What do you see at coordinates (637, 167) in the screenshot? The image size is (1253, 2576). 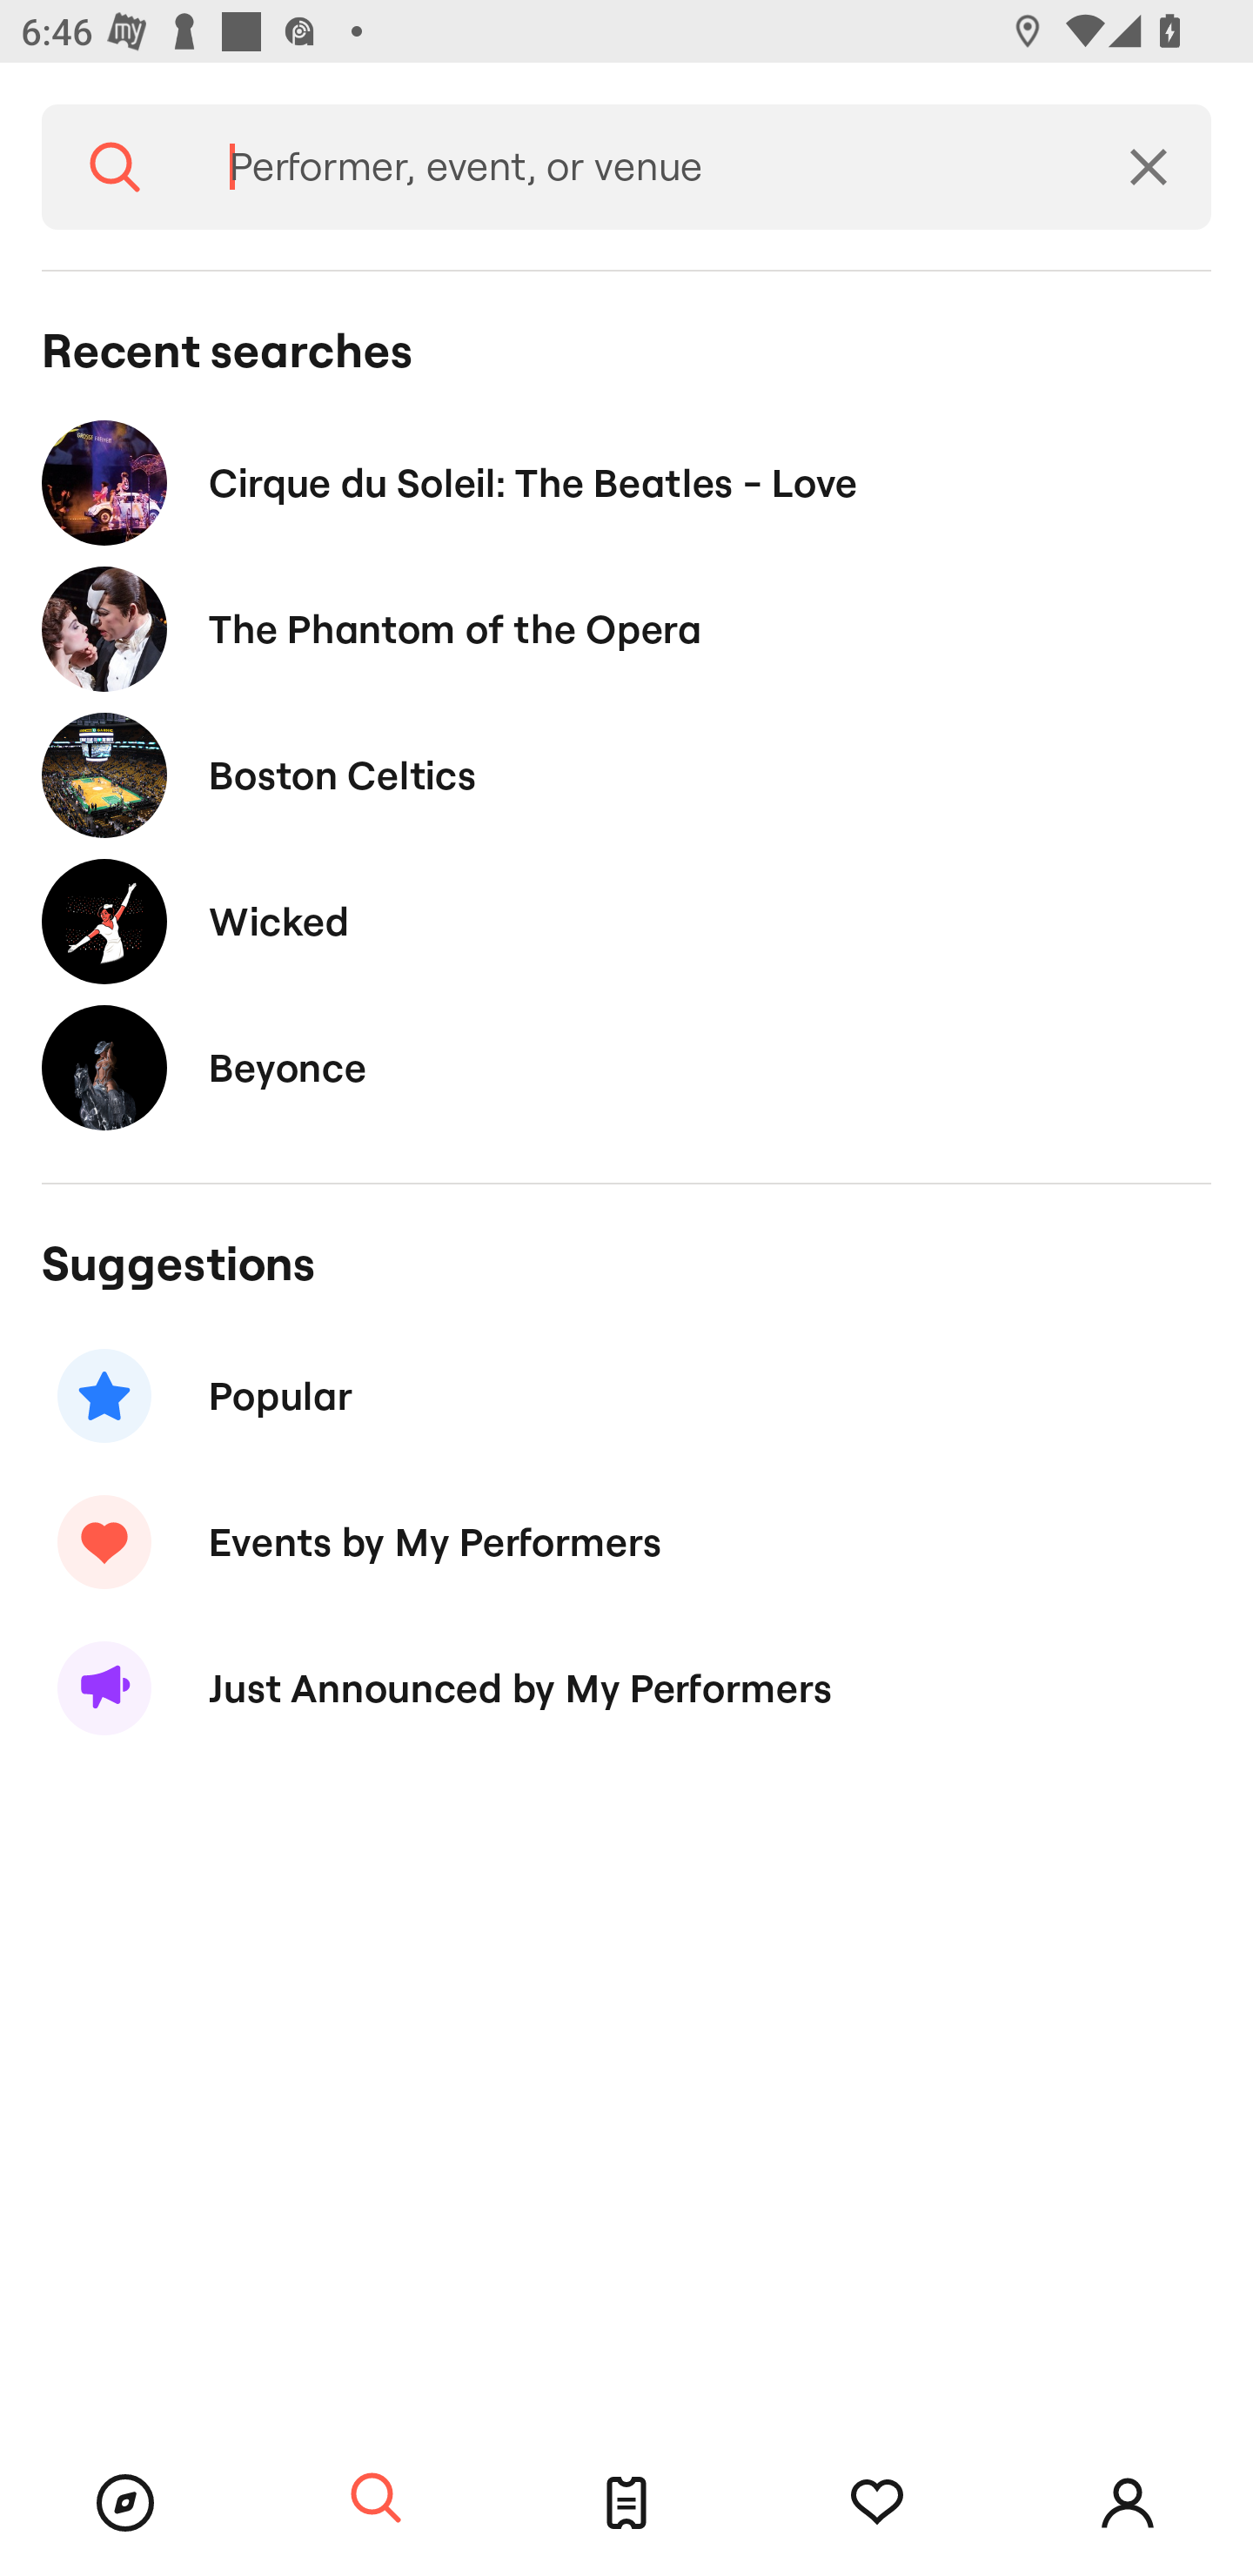 I see `Performer, event, or venue` at bounding box center [637, 167].